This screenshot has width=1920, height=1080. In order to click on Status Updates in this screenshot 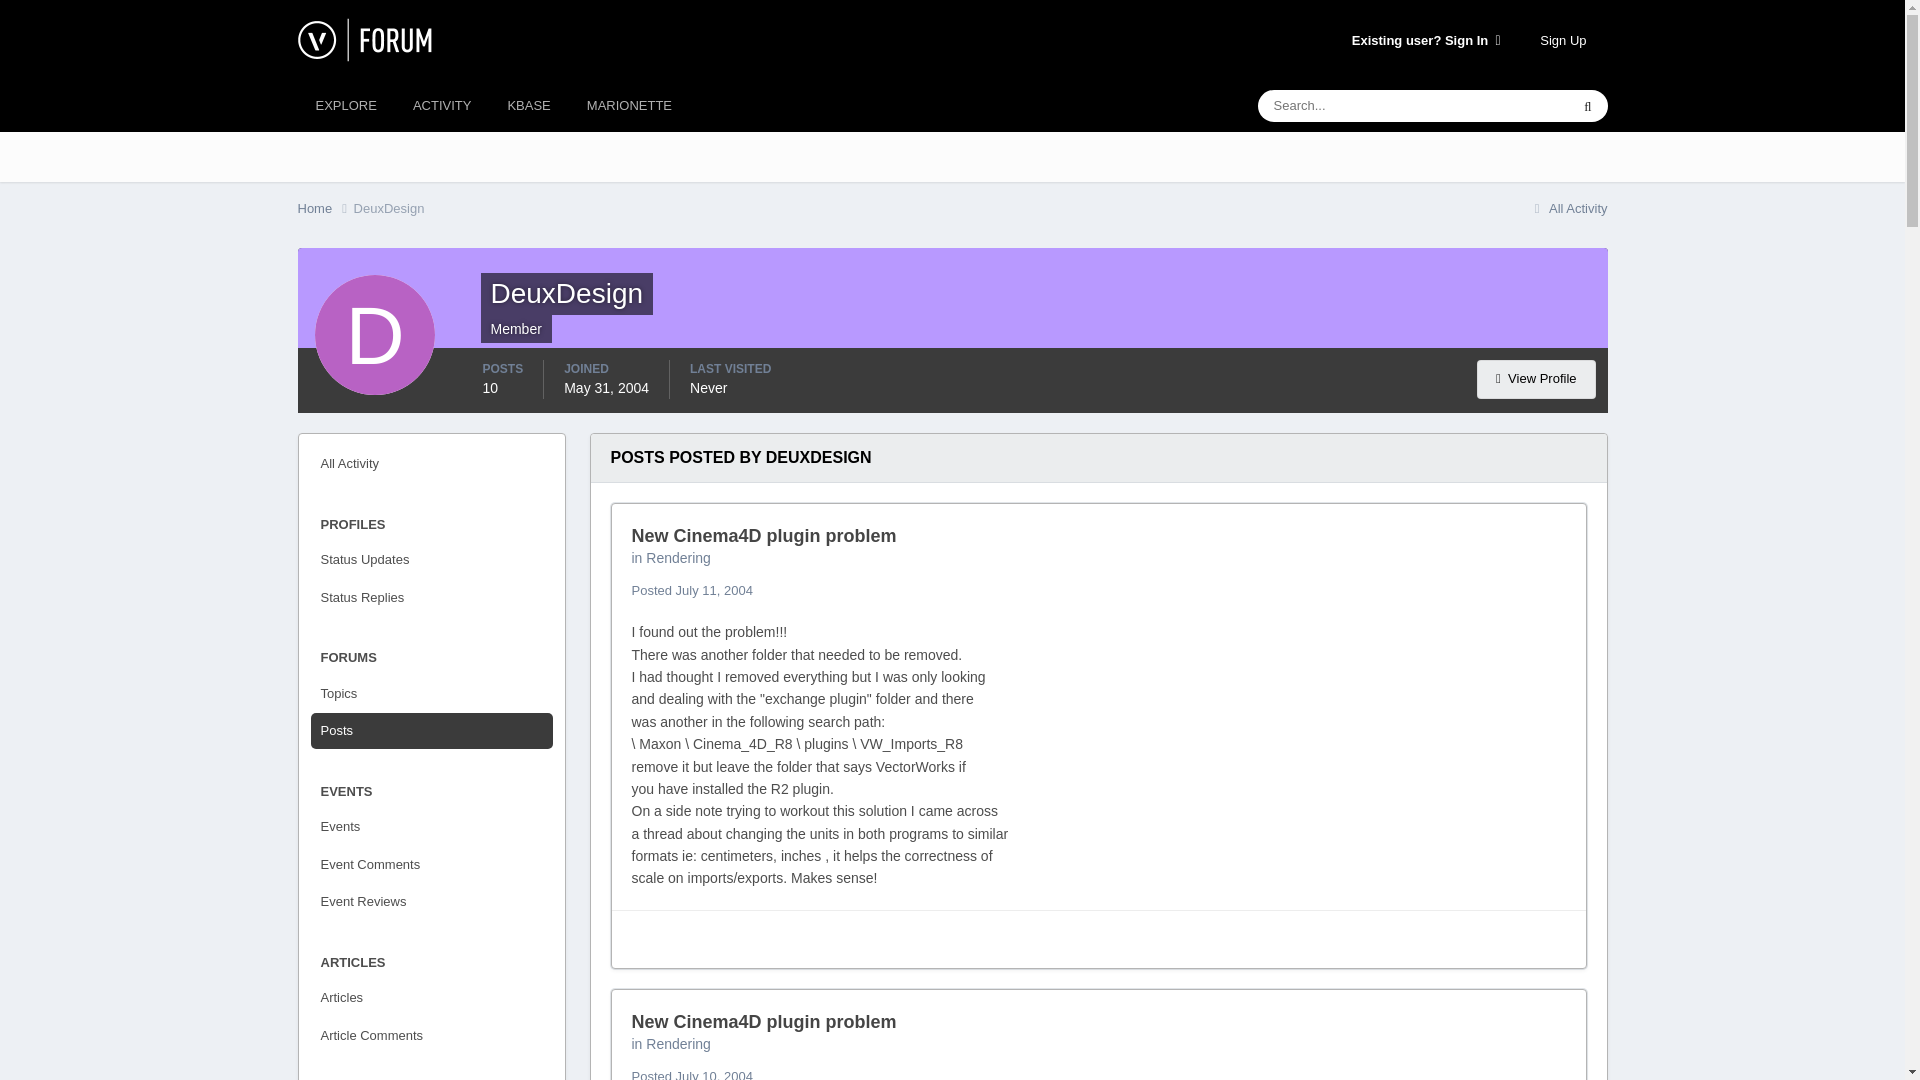, I will do `click(430, 560)`.